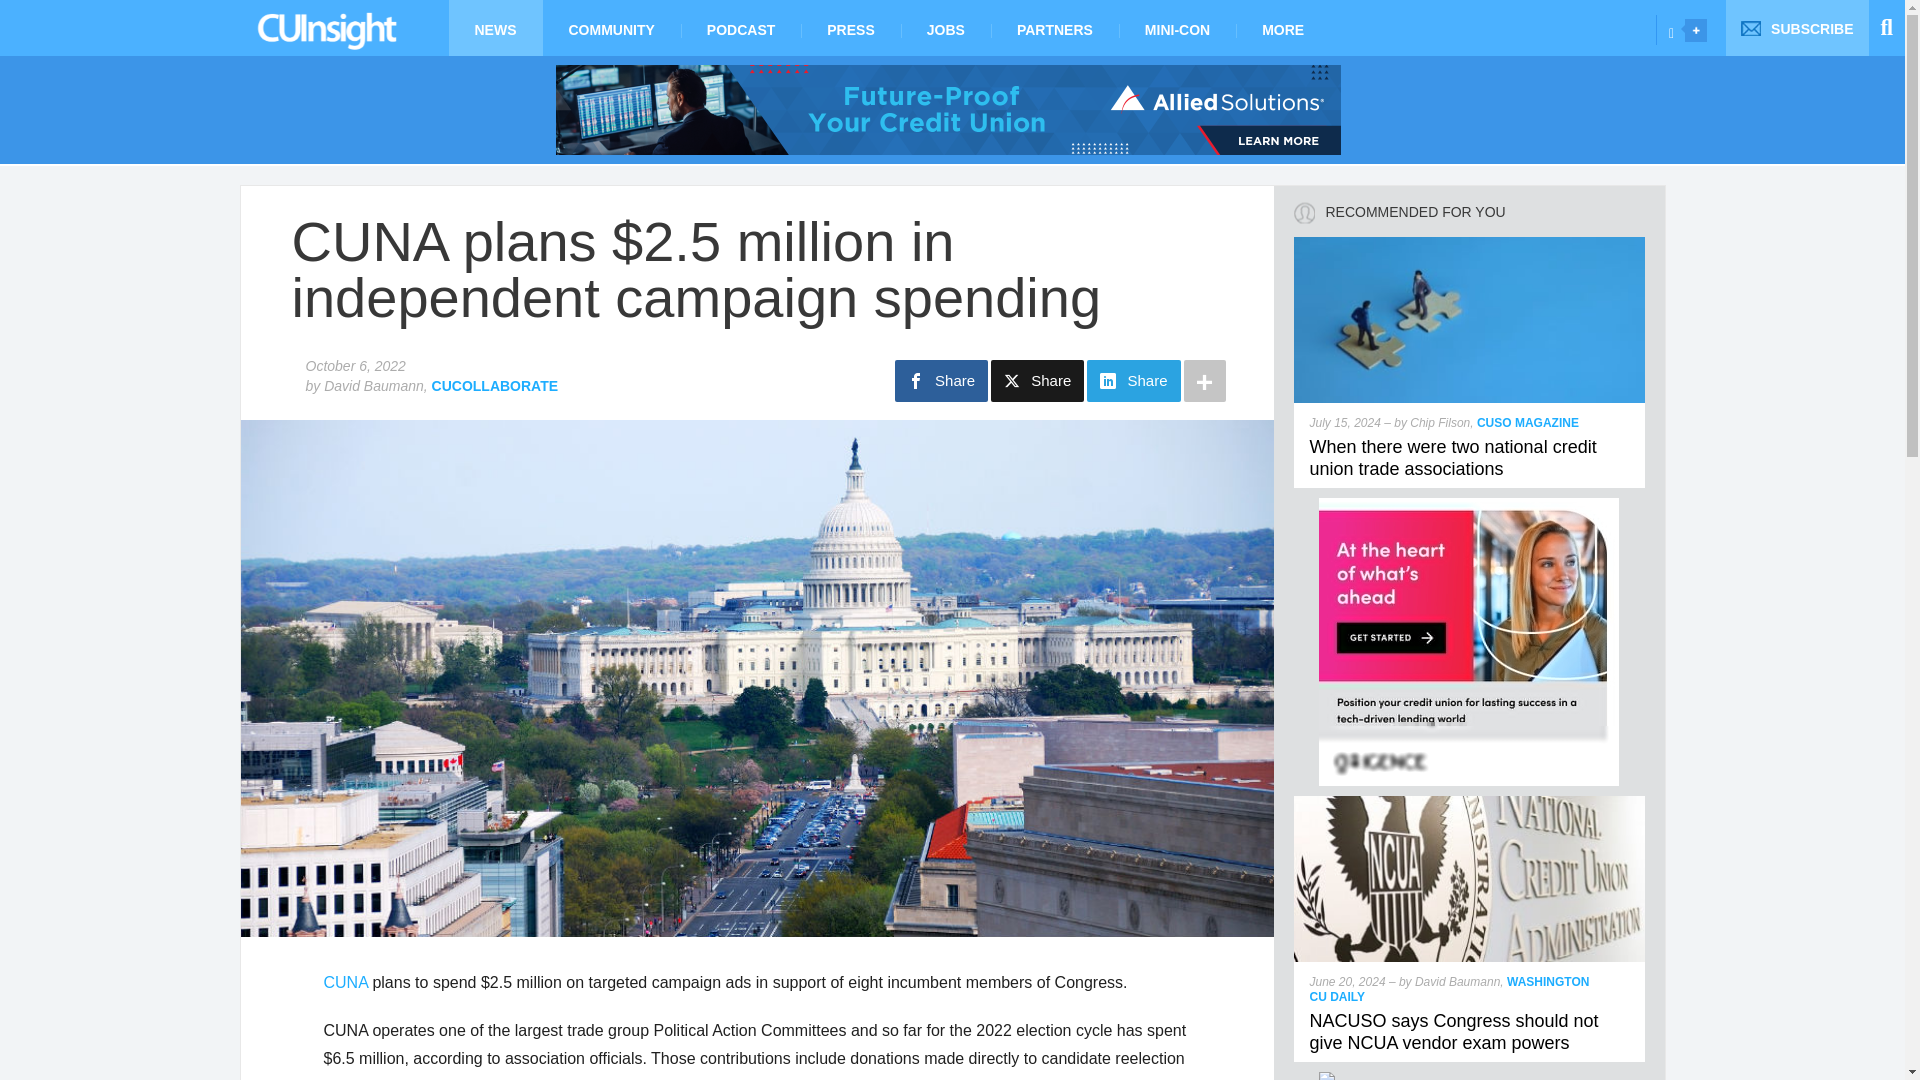  What do you see at coordinates (494, 28) in the screenshot?
I see `NEWS` at bounding box center [494, 28].